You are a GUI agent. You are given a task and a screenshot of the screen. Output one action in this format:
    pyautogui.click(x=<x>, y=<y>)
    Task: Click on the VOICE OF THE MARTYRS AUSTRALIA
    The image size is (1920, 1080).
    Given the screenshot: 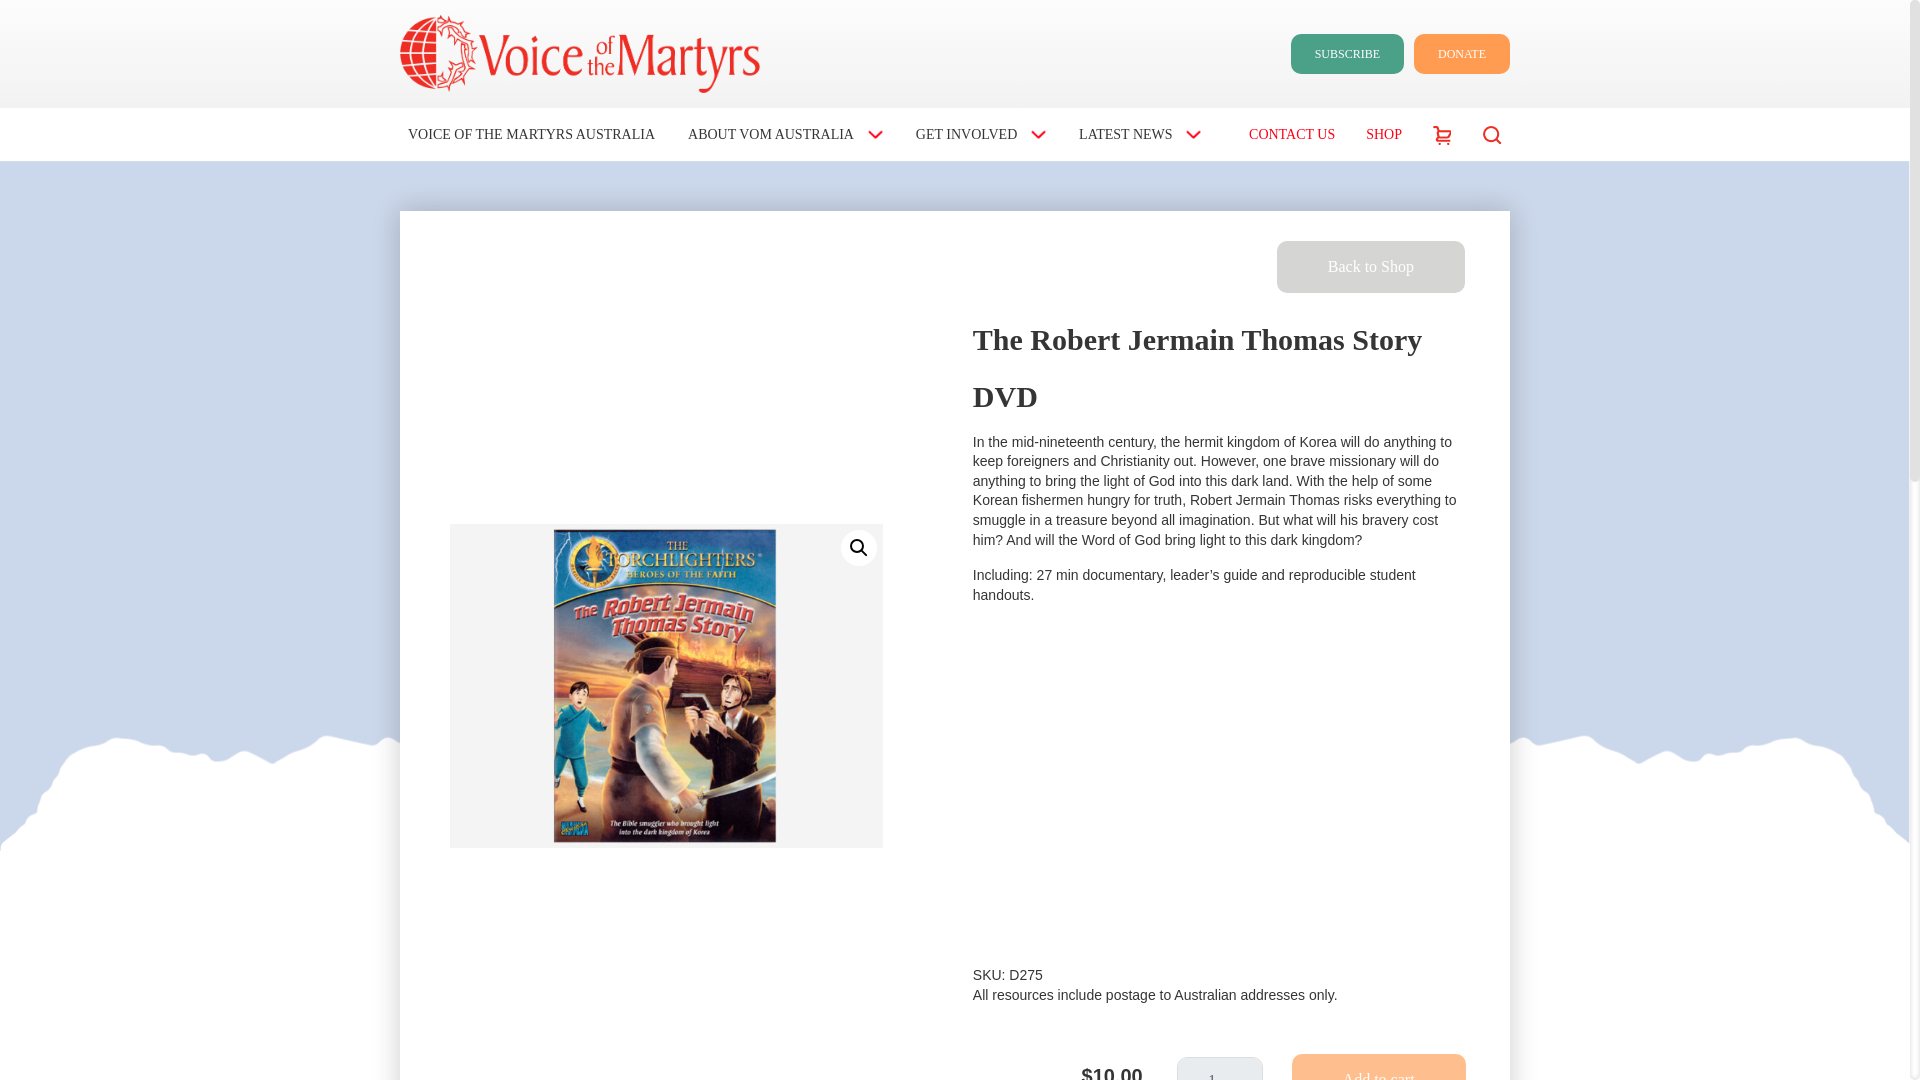 What is the action you would take?
    pyautogui.click(x=526, y=134)
    